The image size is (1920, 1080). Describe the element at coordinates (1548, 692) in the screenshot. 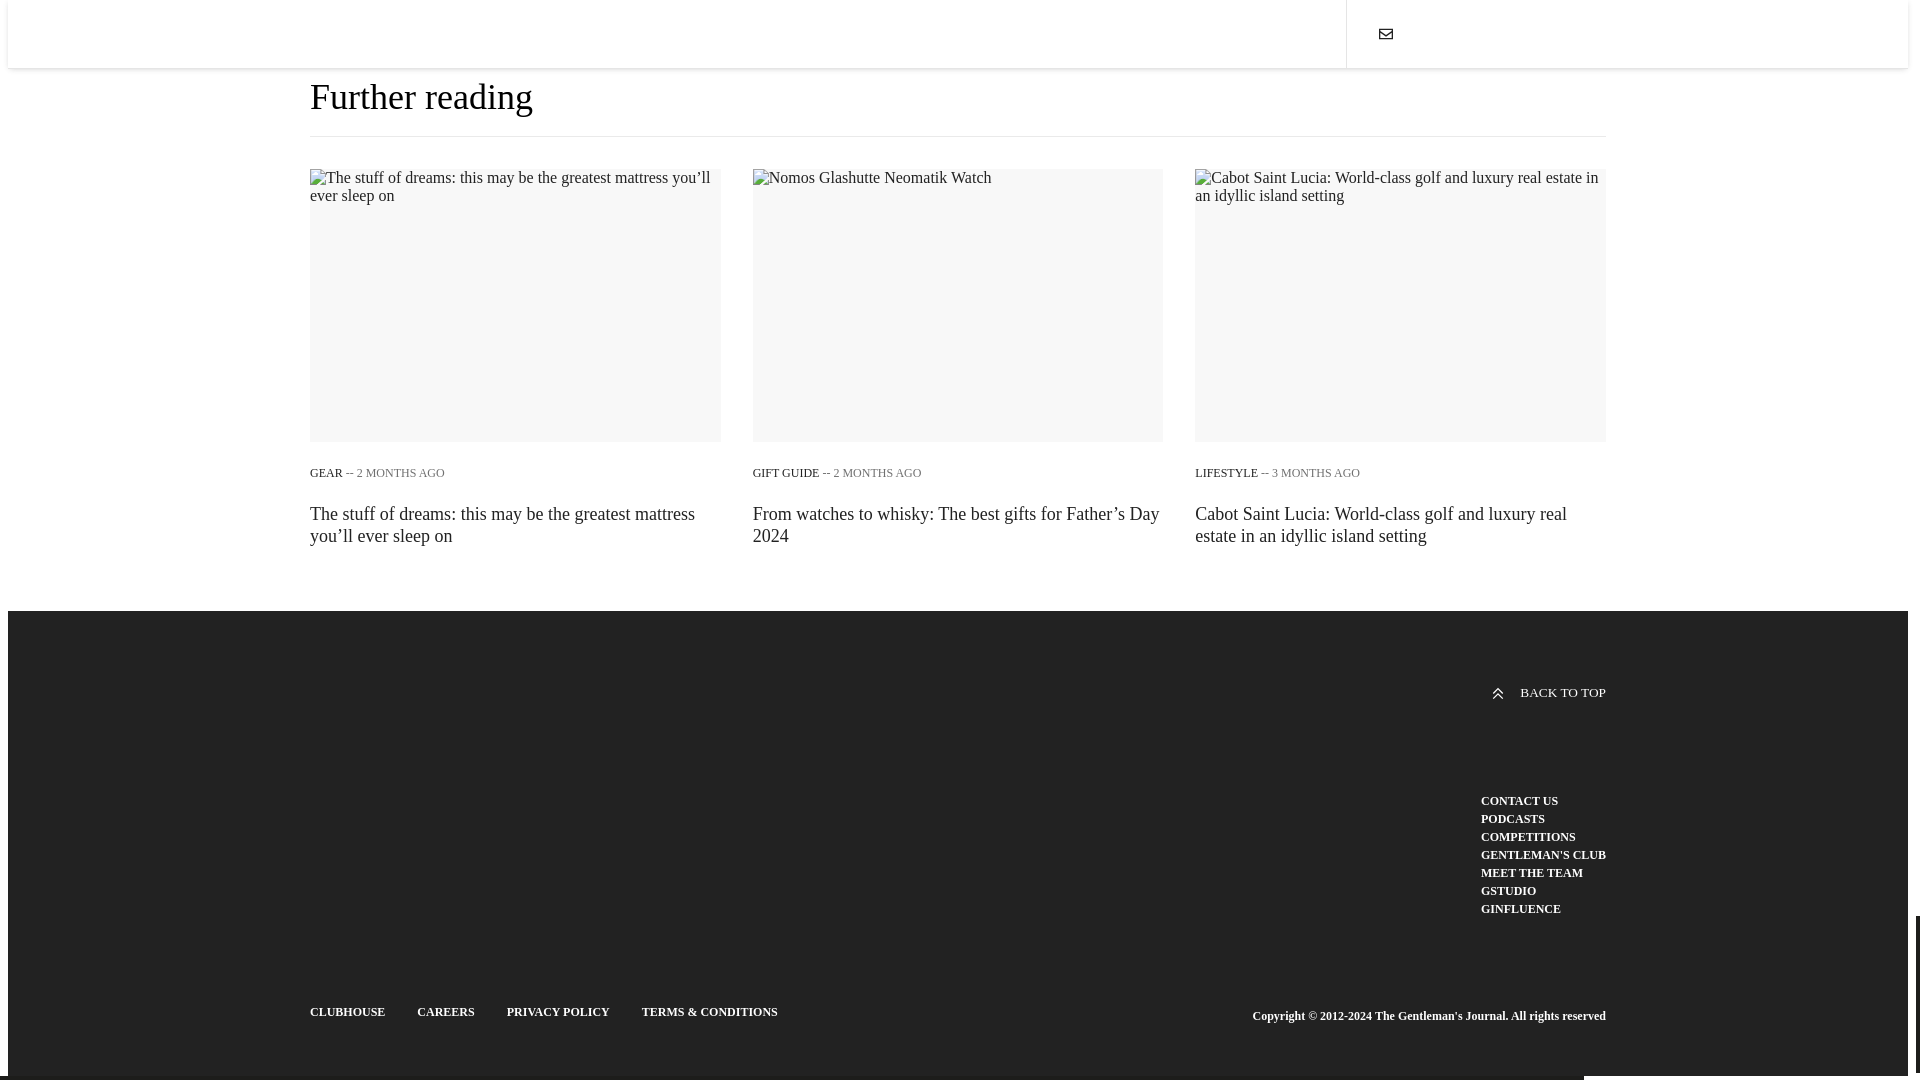

I see `BACK TO TOP` at that location.